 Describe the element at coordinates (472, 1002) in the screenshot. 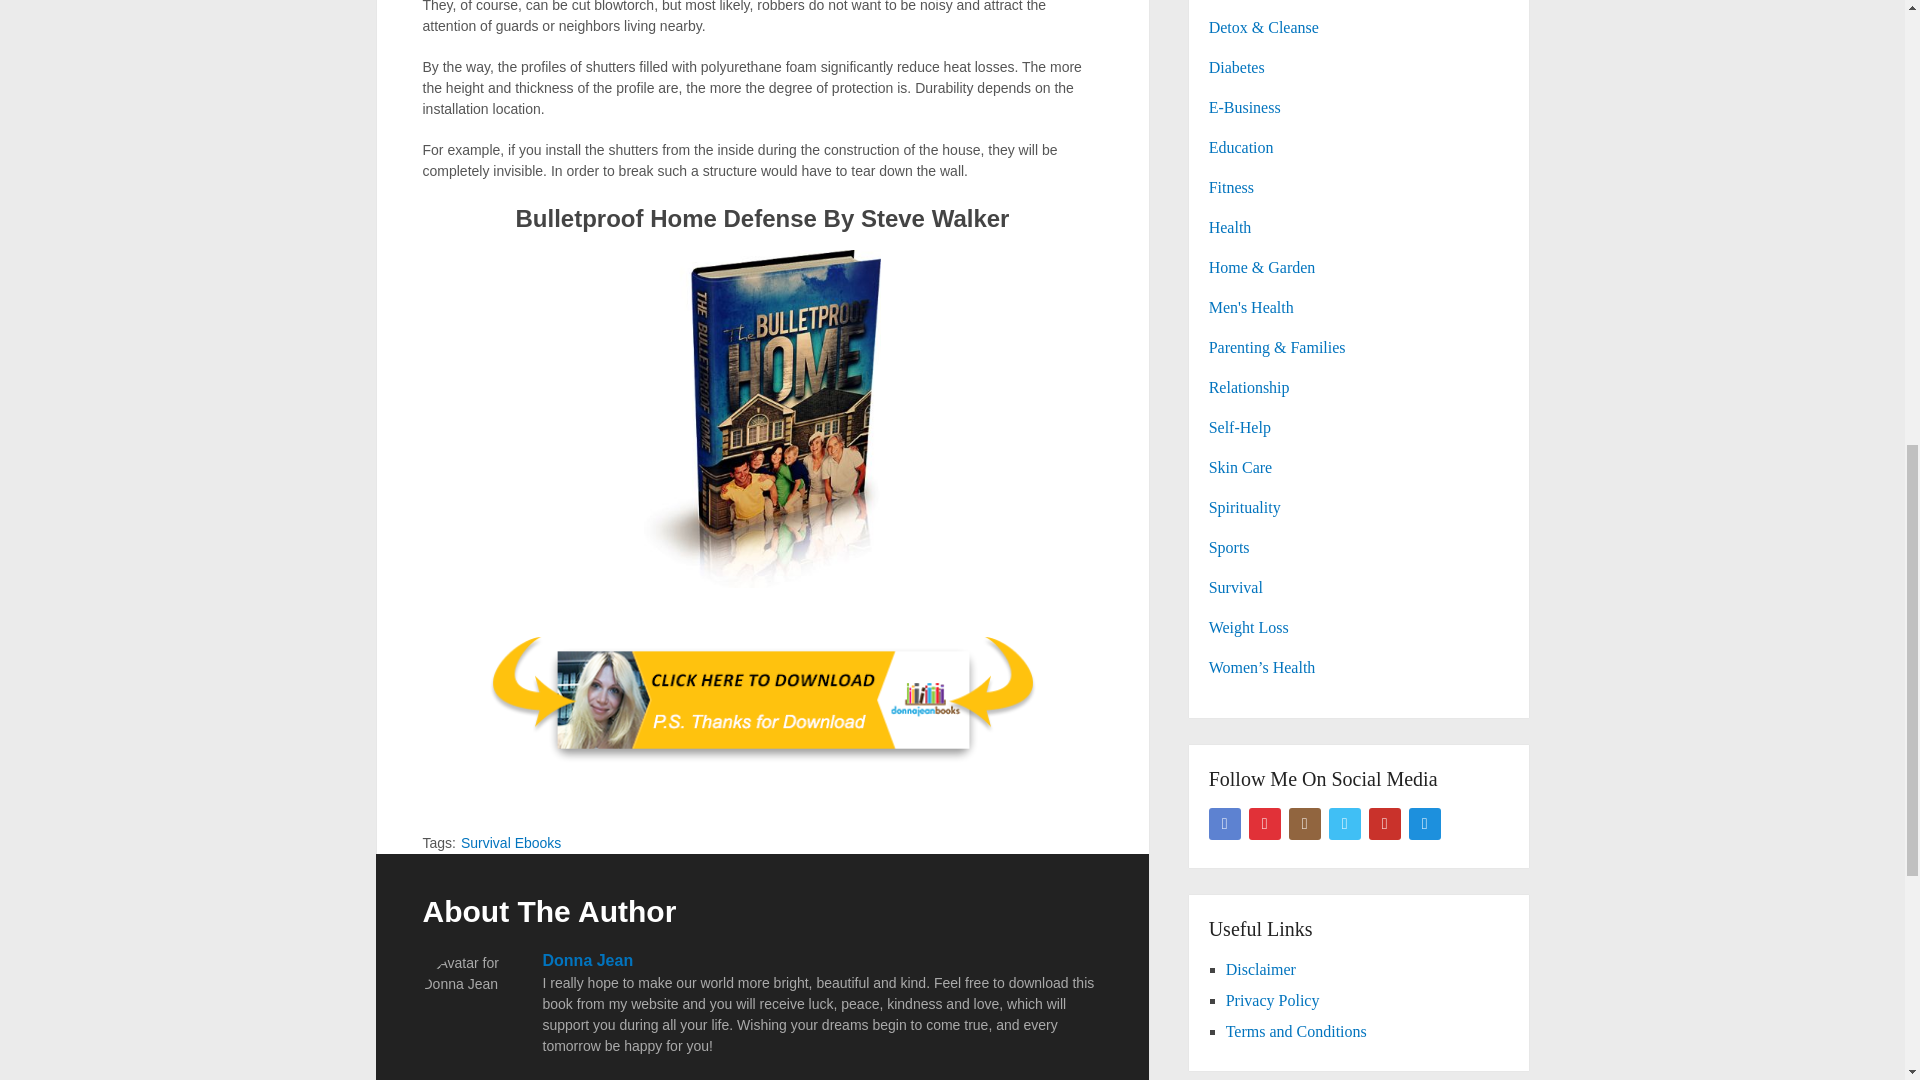

I see `Gravatar for Donna Jean` at that location.